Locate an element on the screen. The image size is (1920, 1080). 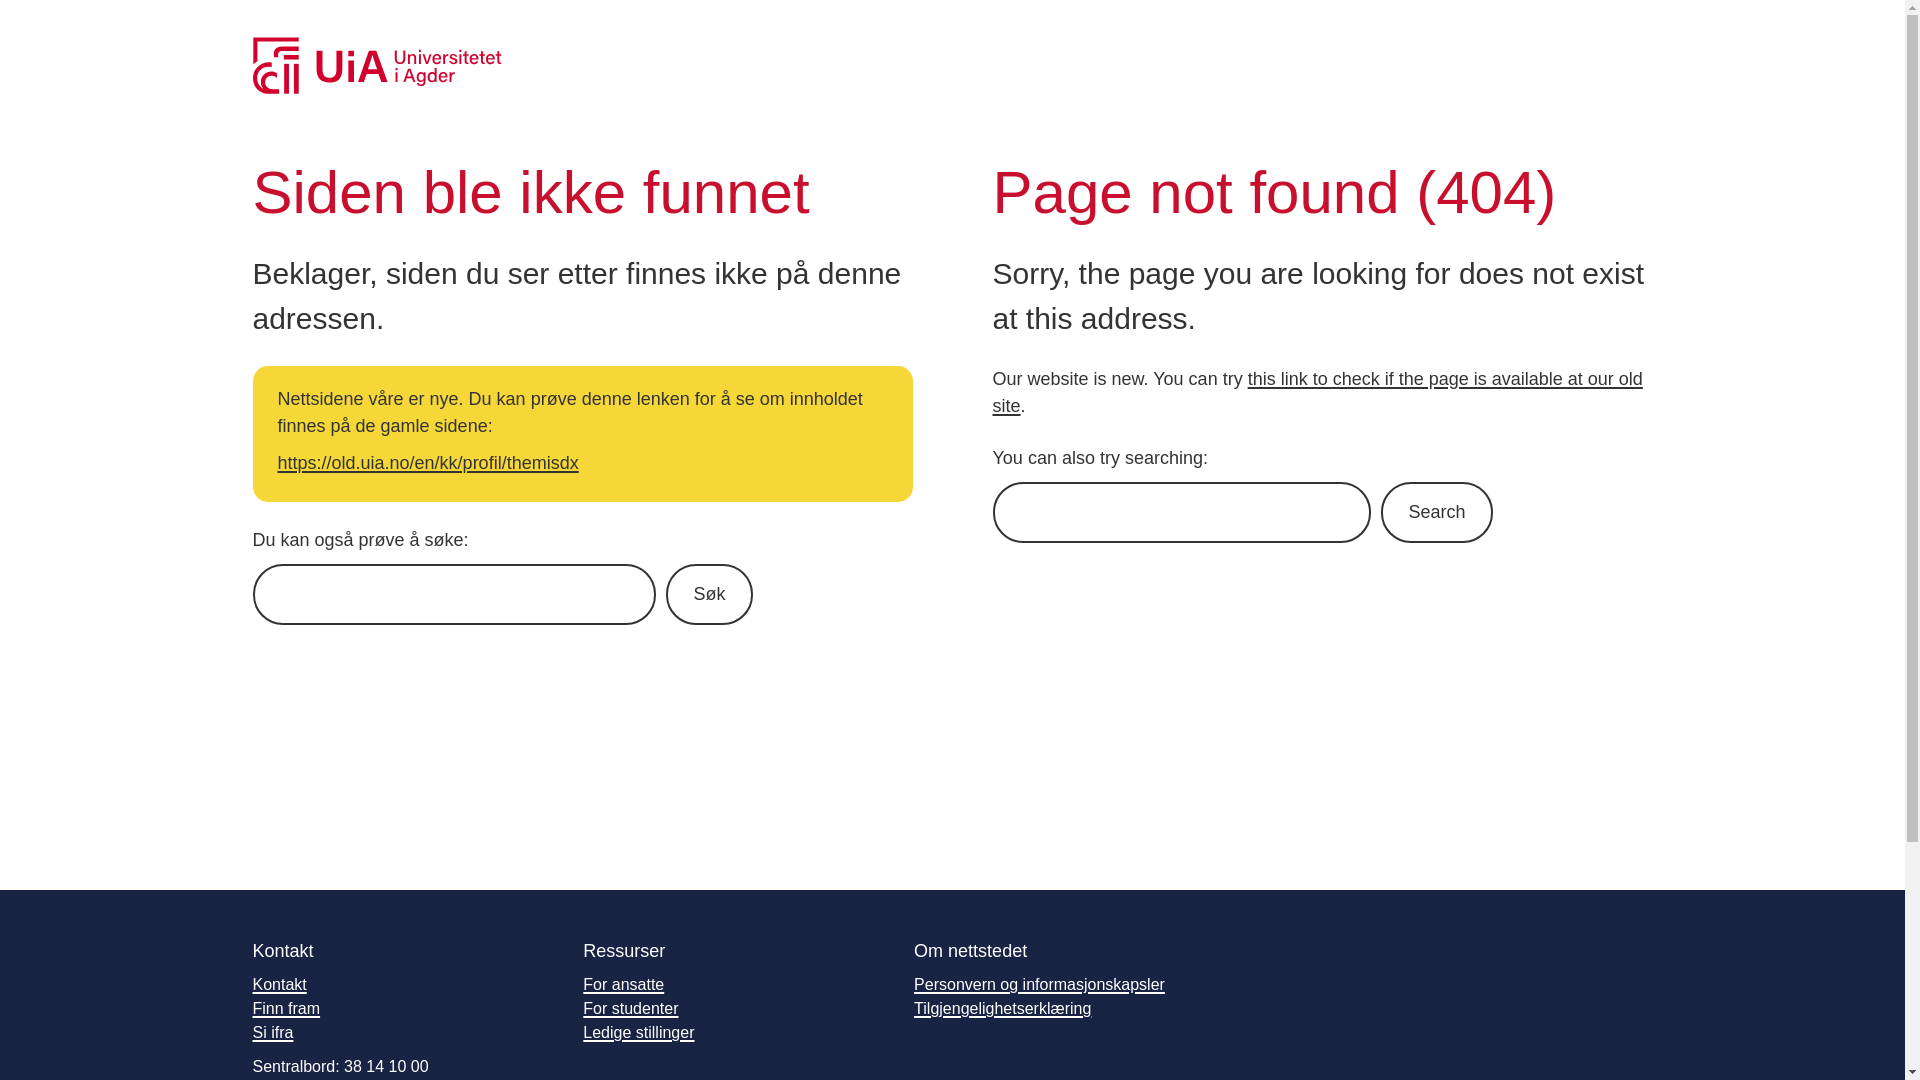
this link to check if the page is available at our old site is located at coordinates (1316, 392).